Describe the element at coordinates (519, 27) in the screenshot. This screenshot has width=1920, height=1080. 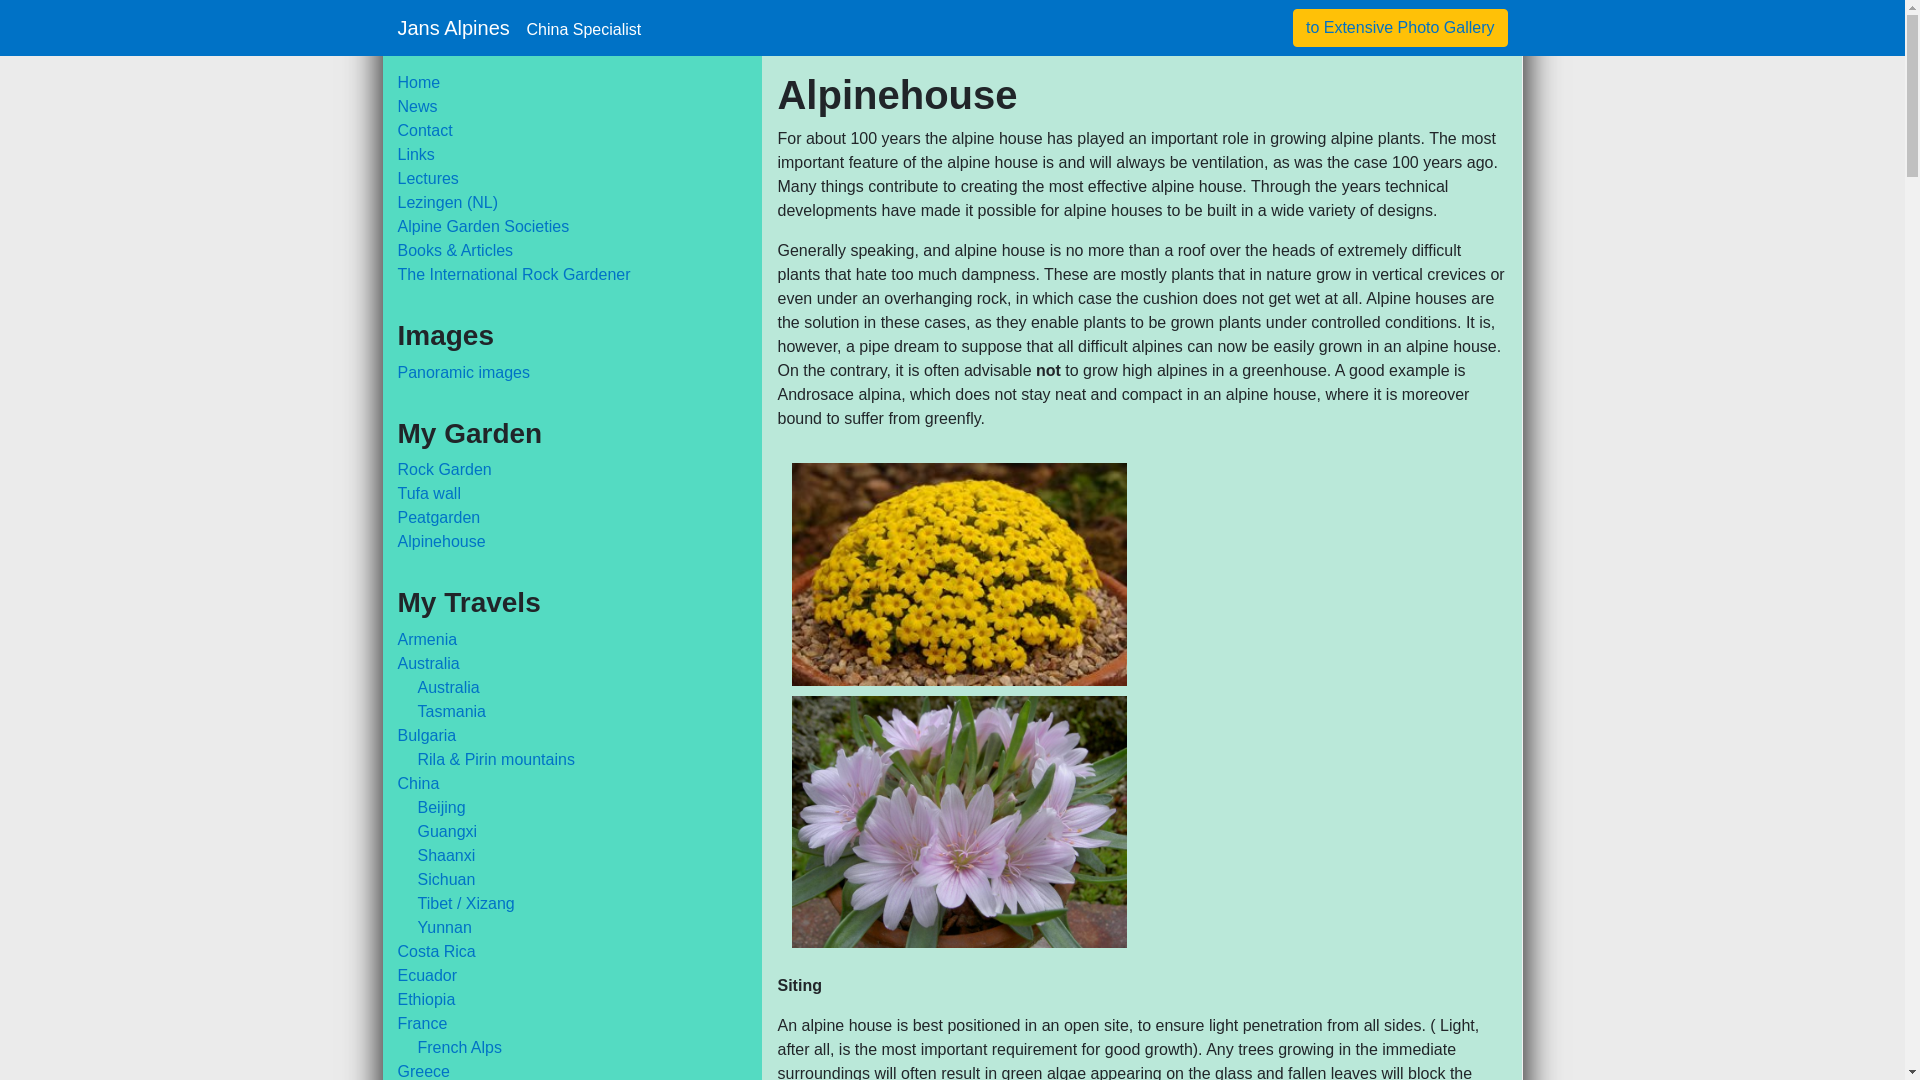
I see `Jans Alpines` at that location.